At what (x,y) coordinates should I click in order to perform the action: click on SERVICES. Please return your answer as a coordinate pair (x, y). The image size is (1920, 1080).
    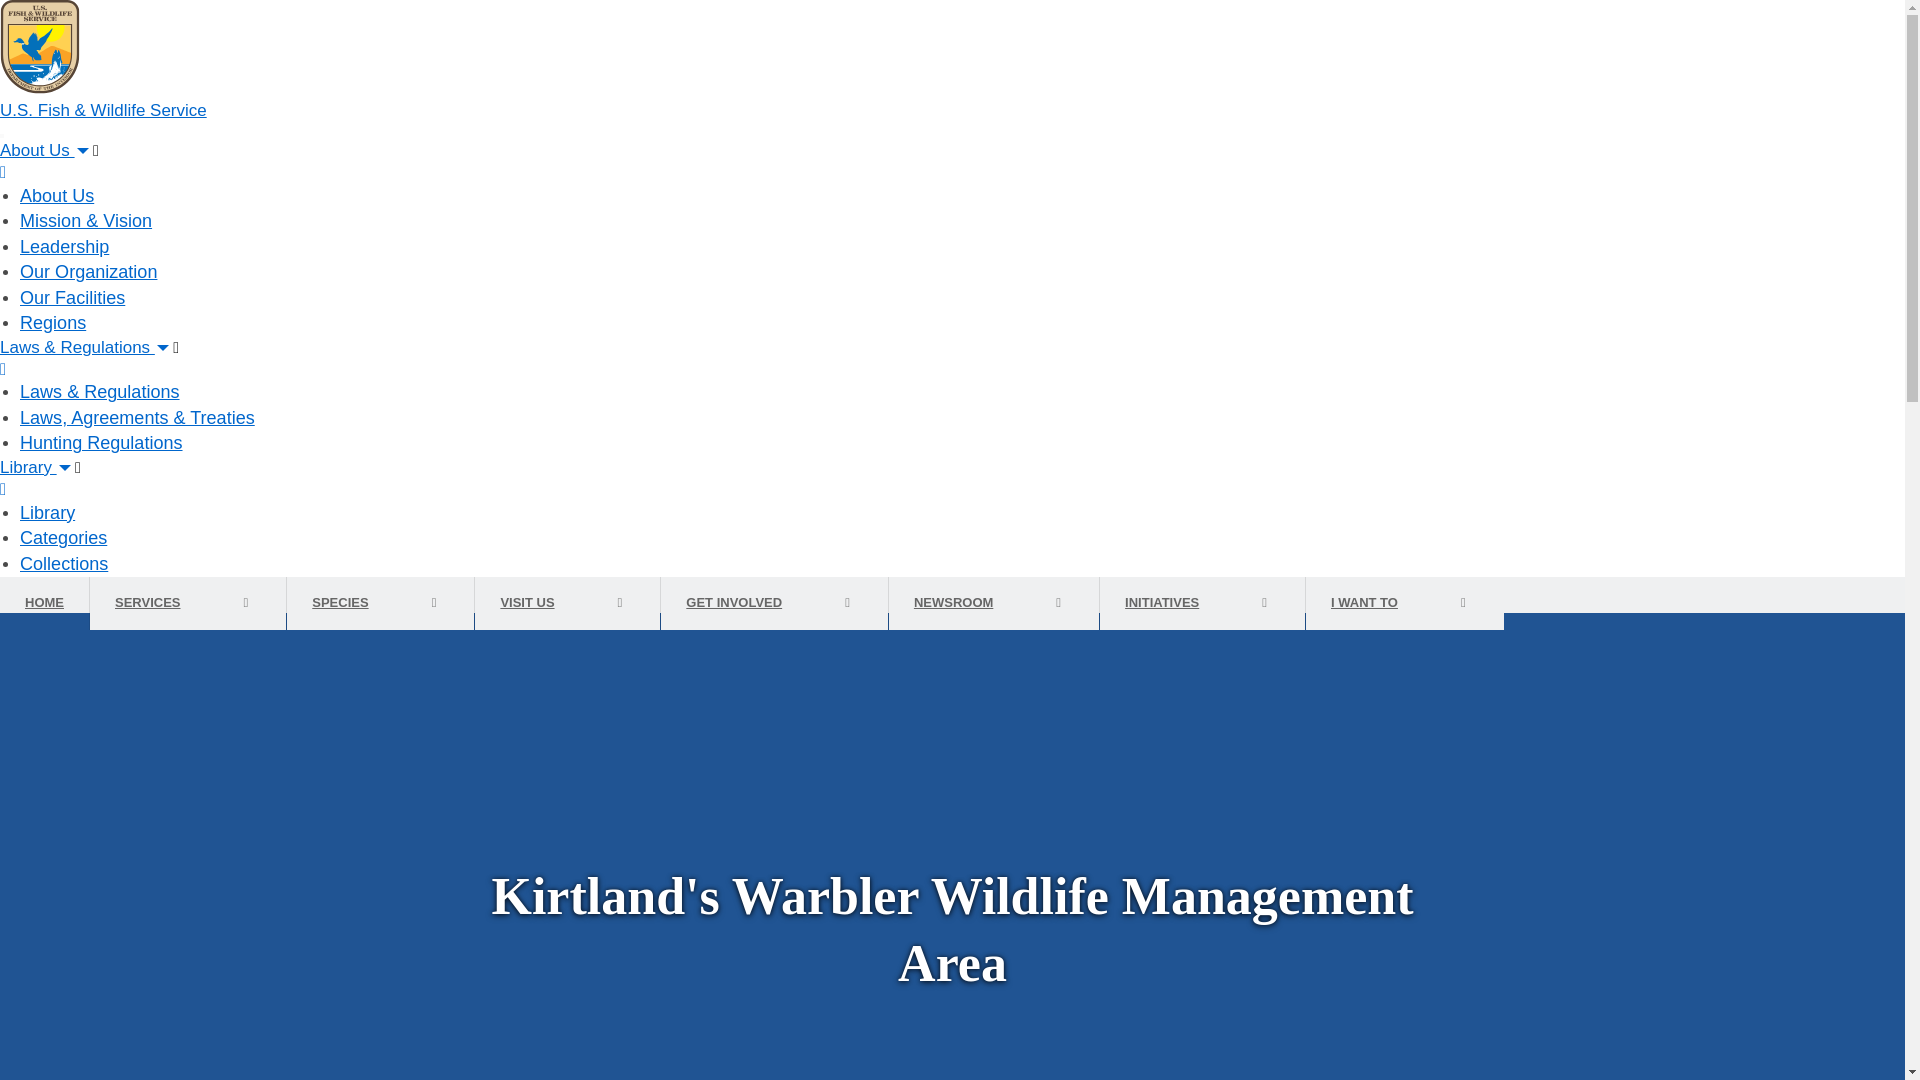
    Looking at the image, I should click on (154, 602).